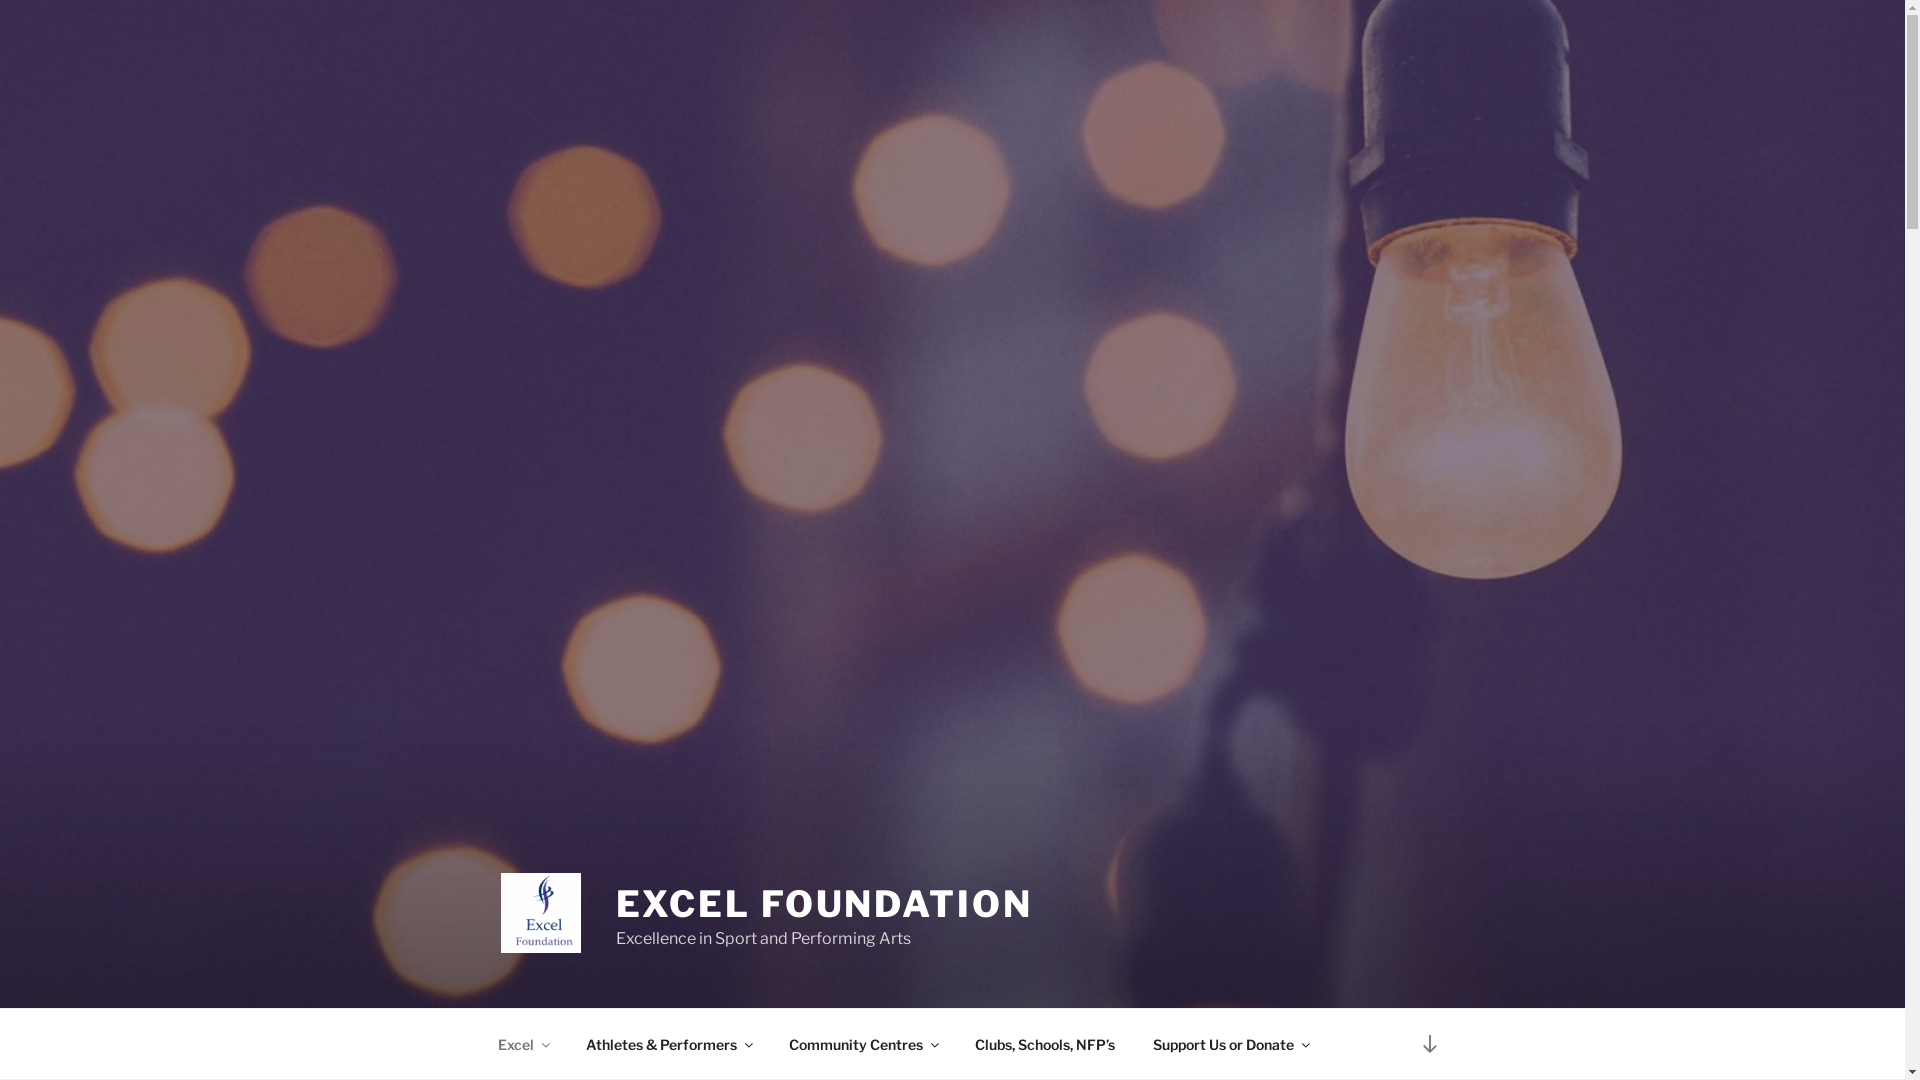 The image size is (1920, 1080). What do you see at coordinates (668, 1044) in the screenshot?
I see `Athletes & Performers` at bounding box center [668, 1044].